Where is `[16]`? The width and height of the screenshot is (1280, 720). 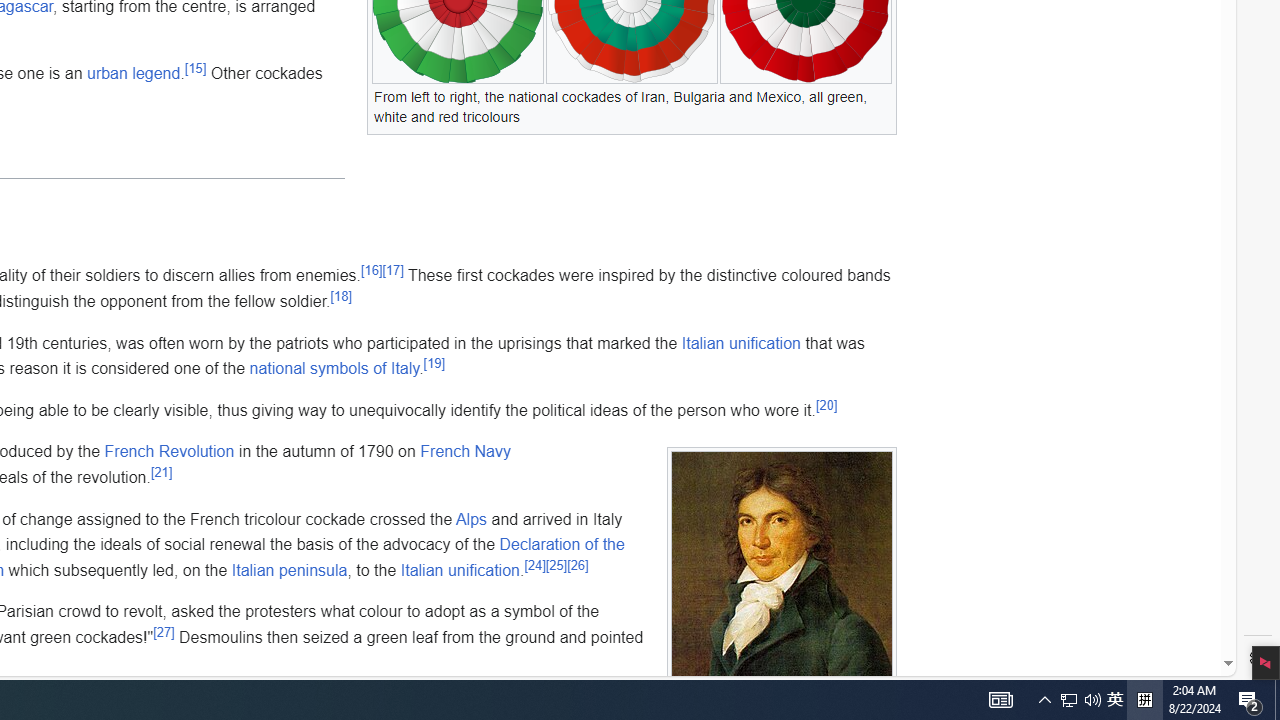
[16] is located at coordinates (371, 270).